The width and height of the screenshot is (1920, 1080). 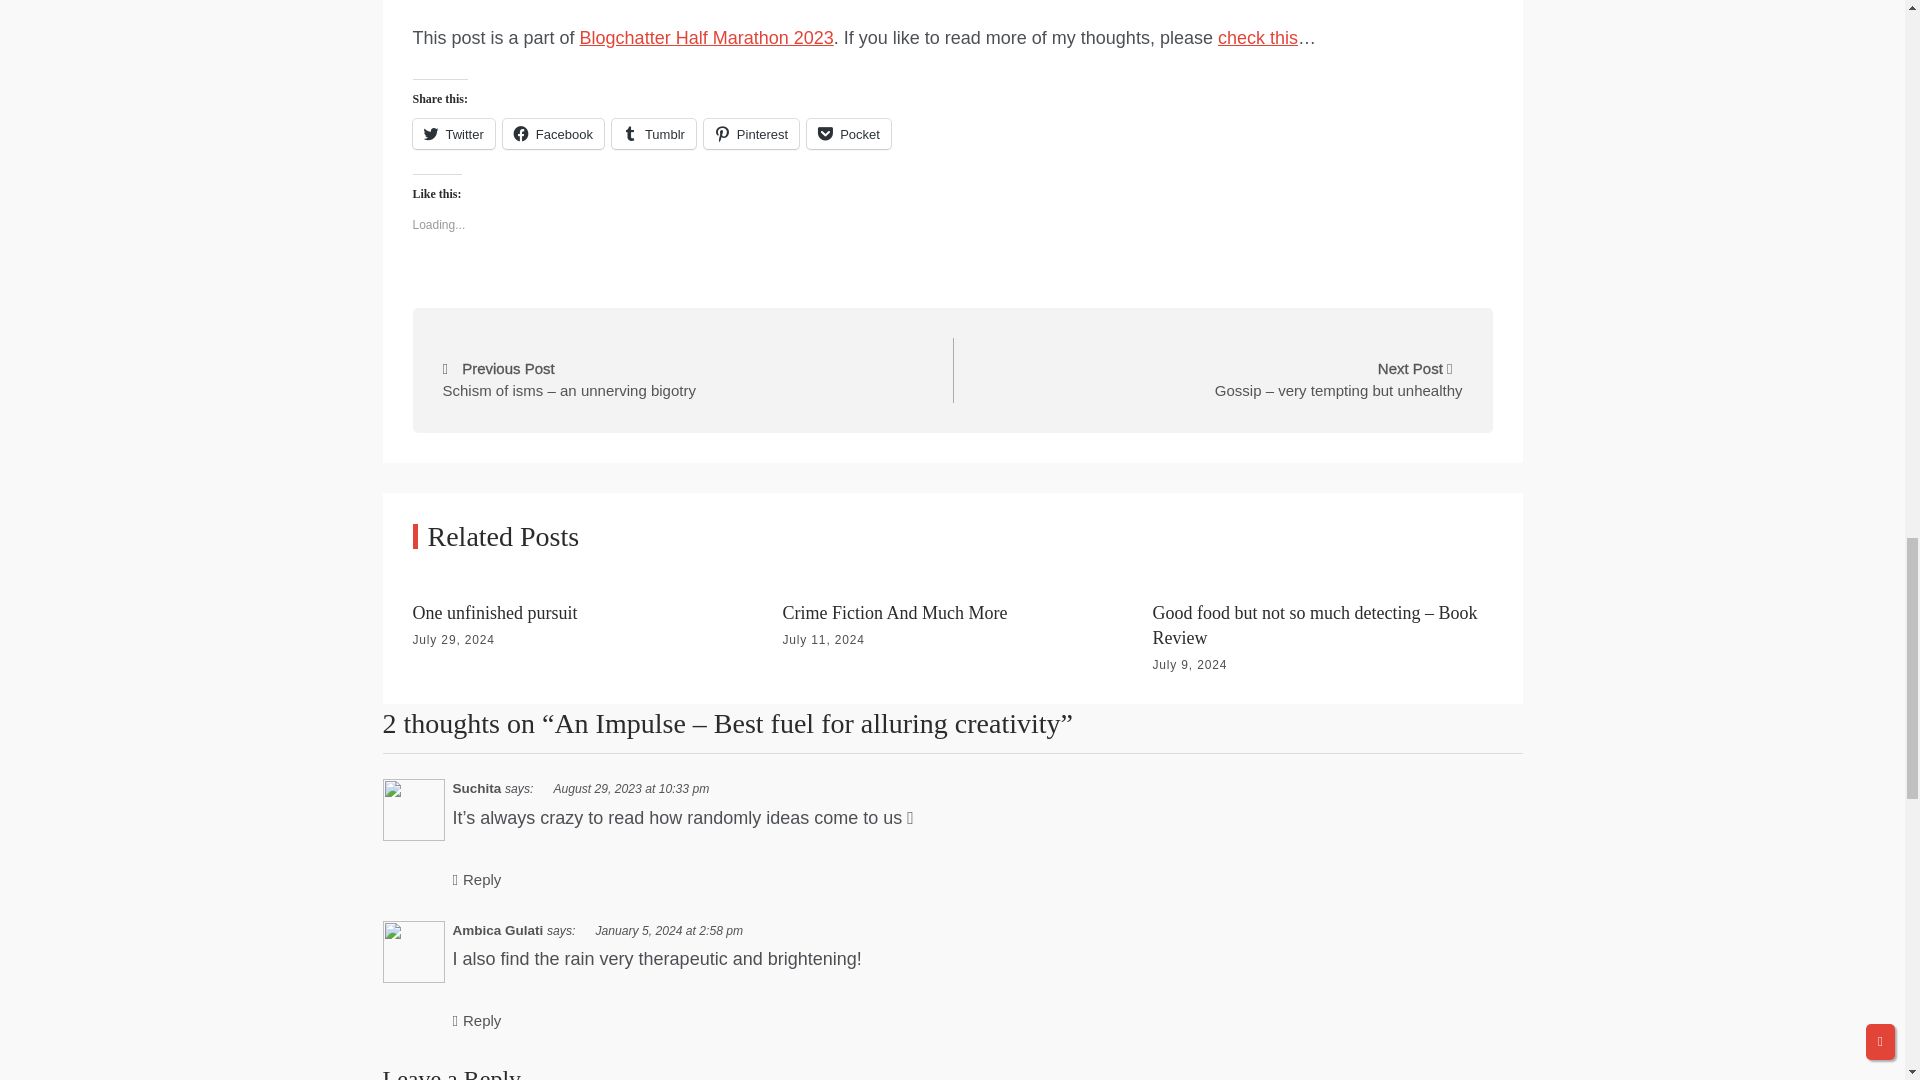 I want to click on Click to share on Tumblr, so click(x=654, y=134).